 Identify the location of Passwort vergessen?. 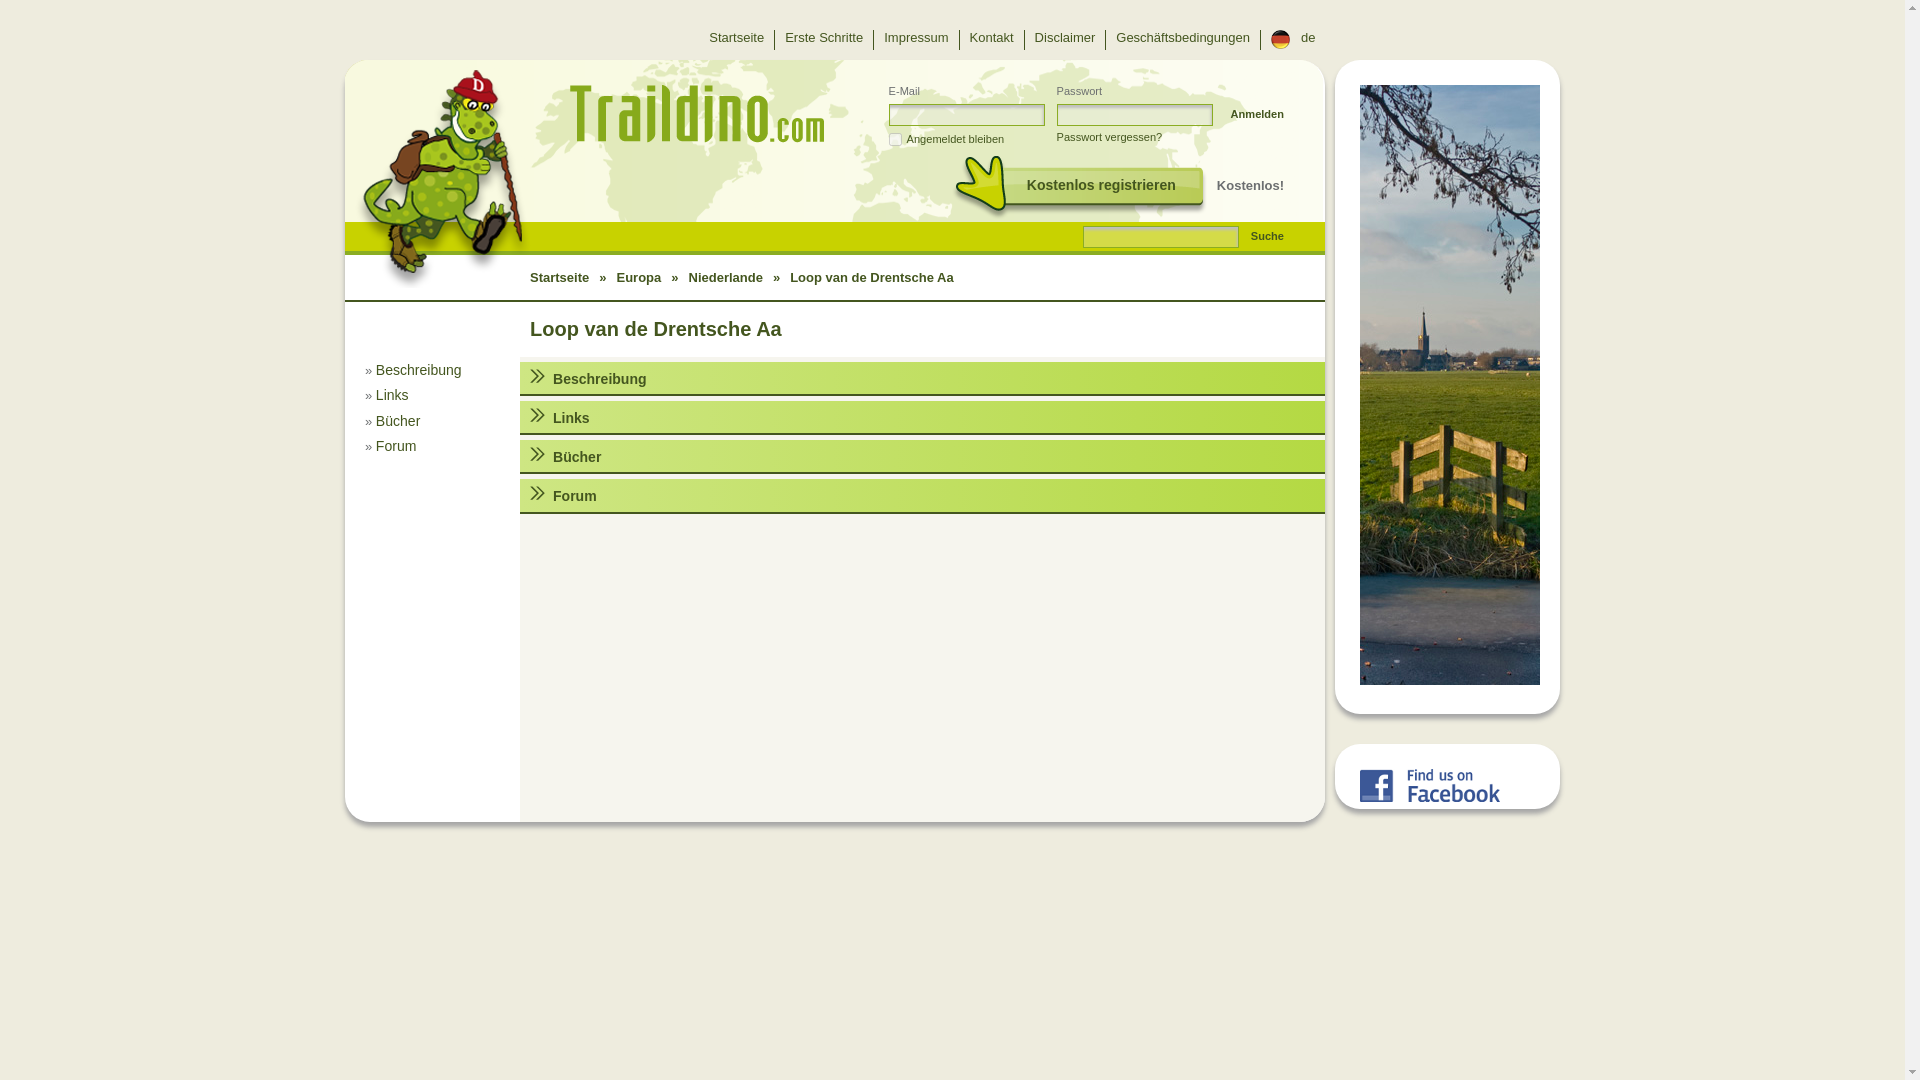
(1110, 137).